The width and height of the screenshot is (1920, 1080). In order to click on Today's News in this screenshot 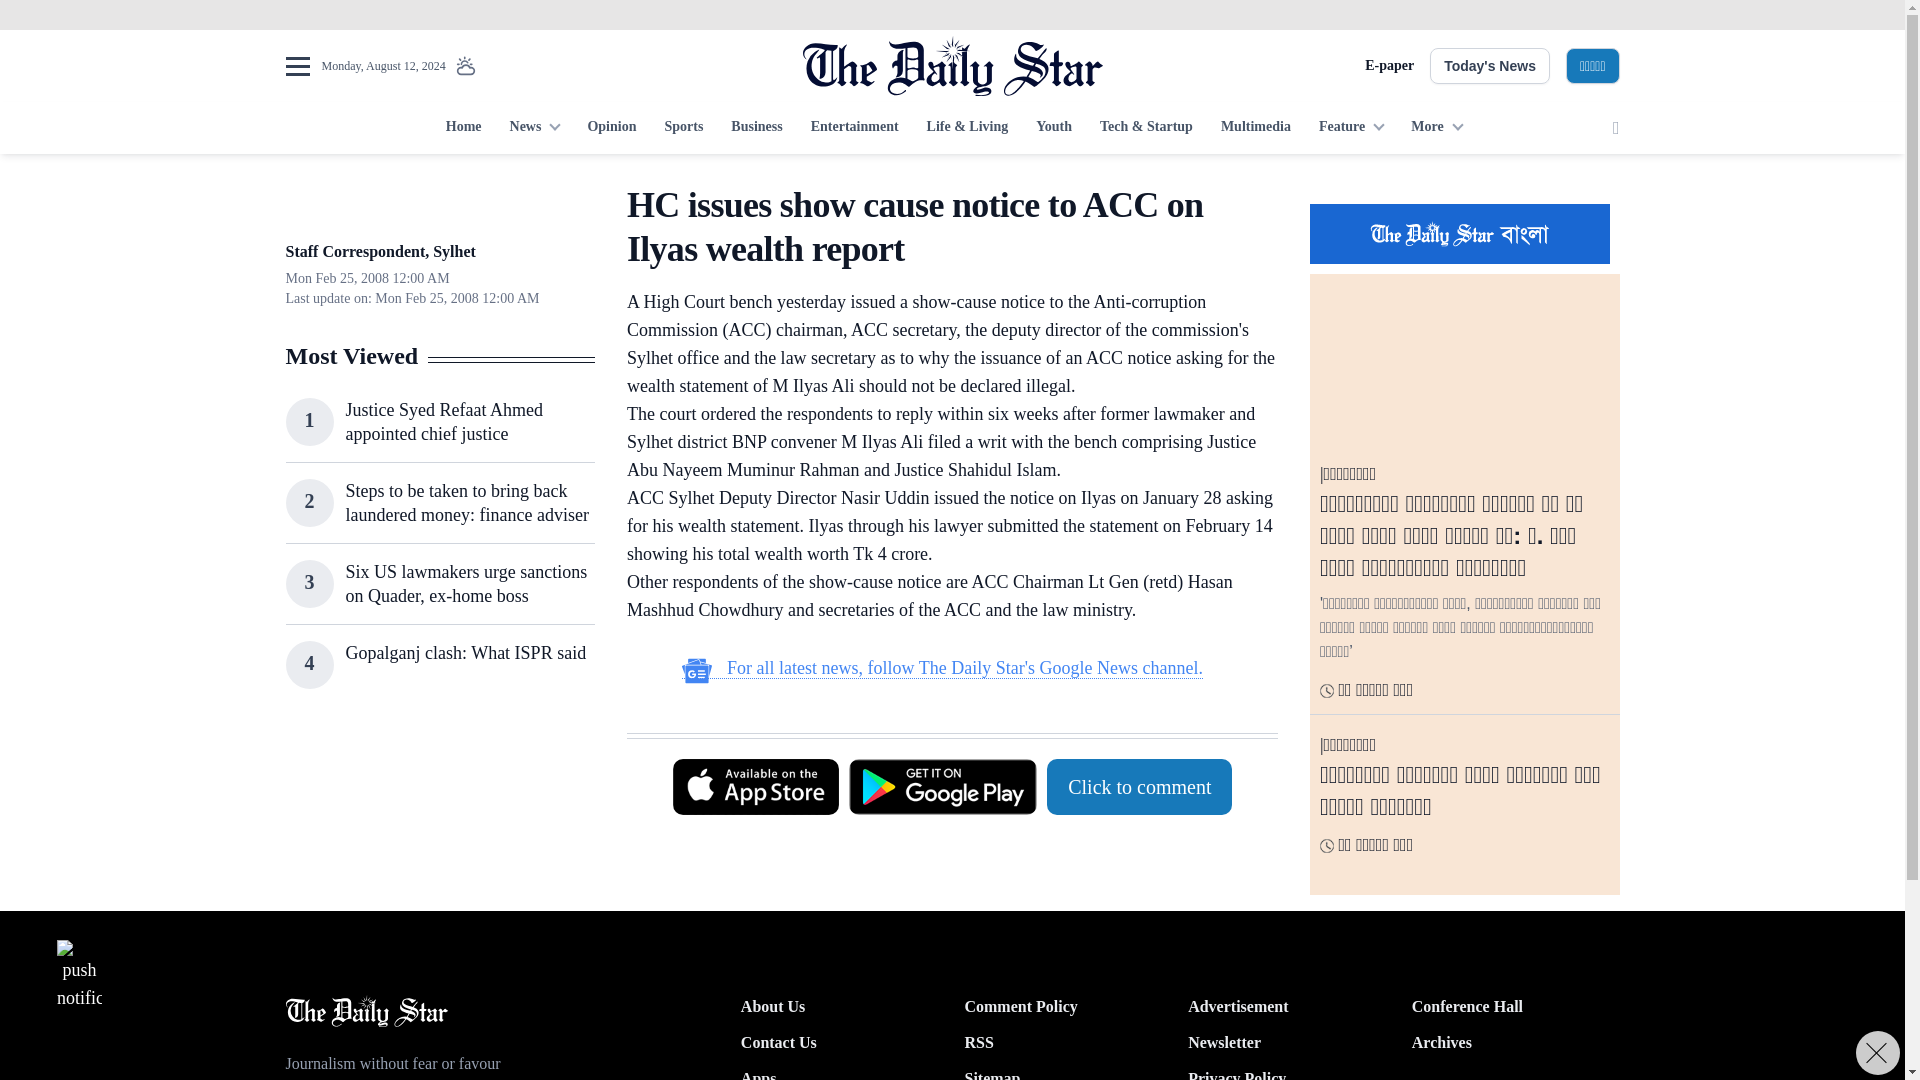, I will do `click(1490, 66)`.